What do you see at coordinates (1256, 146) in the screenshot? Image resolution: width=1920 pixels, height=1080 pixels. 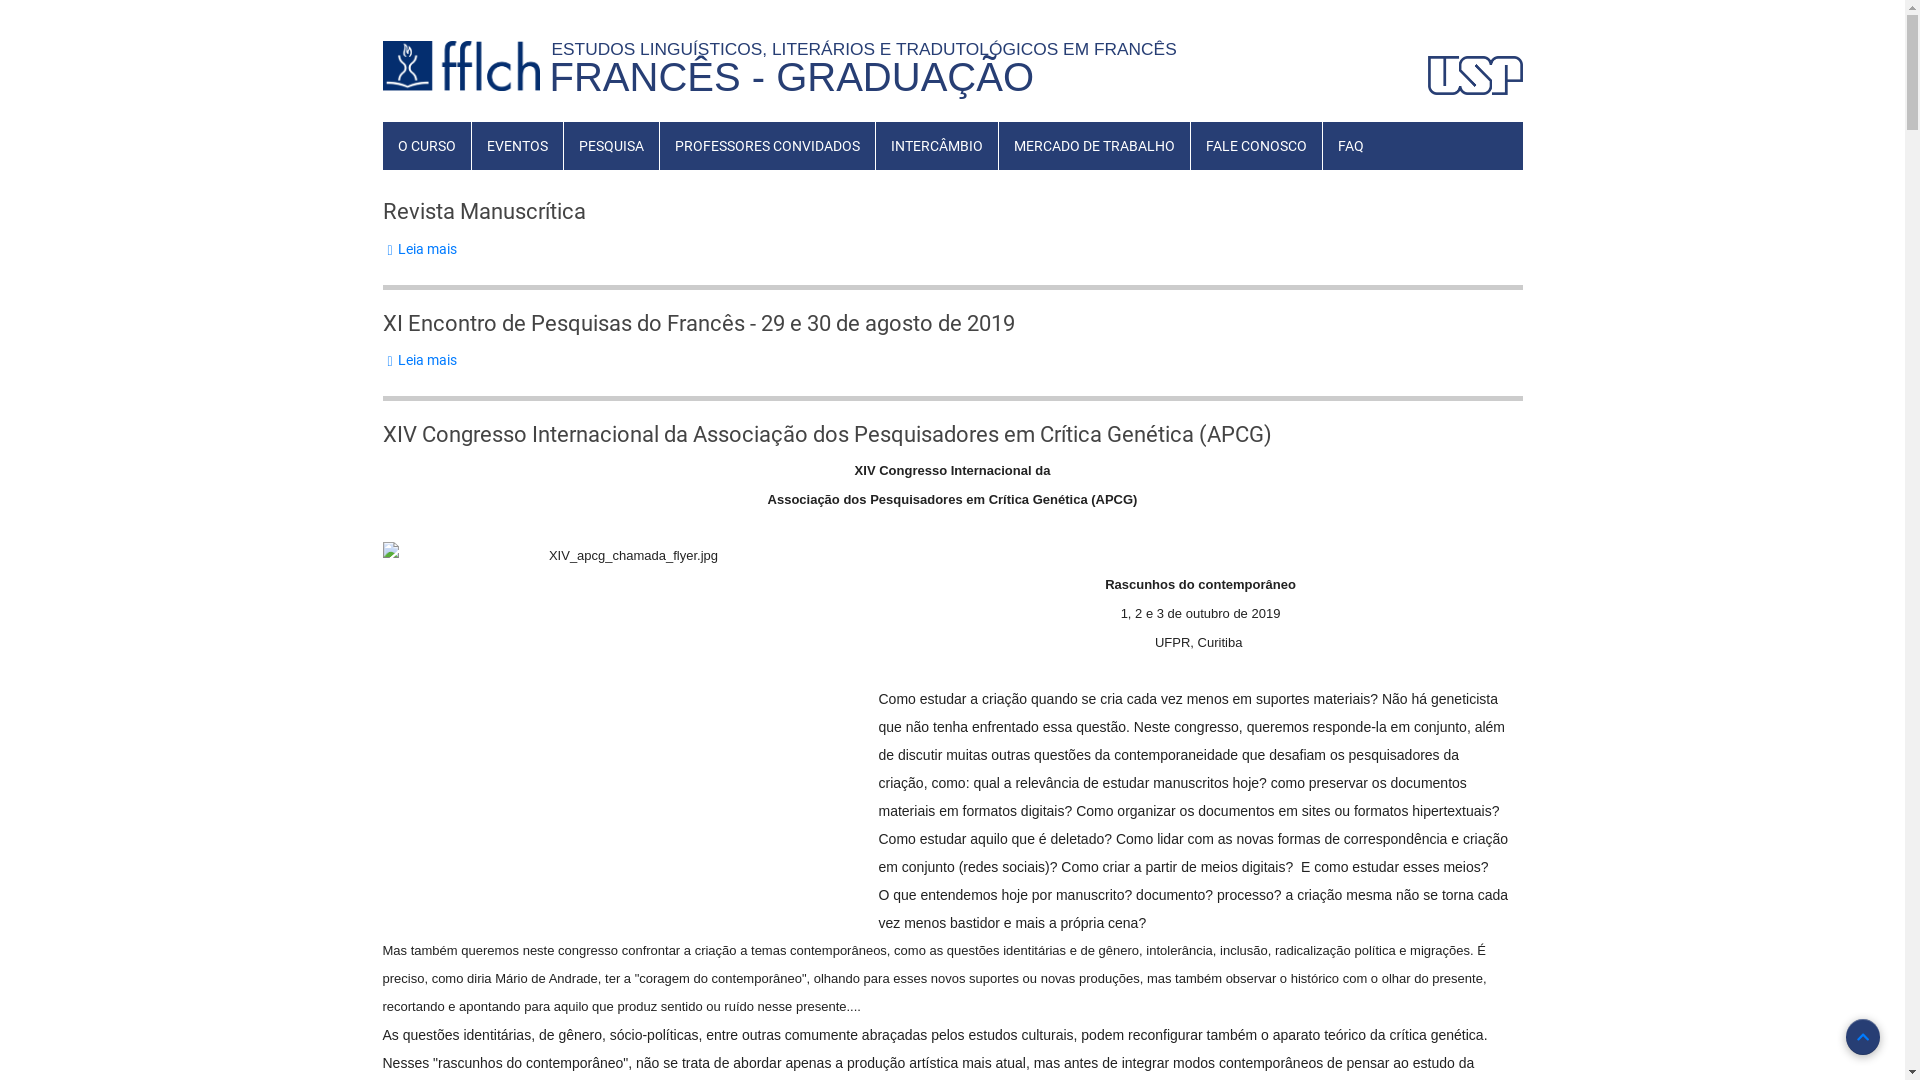 I see `FALE CONOSCO` at bounding box center [1256, 146].